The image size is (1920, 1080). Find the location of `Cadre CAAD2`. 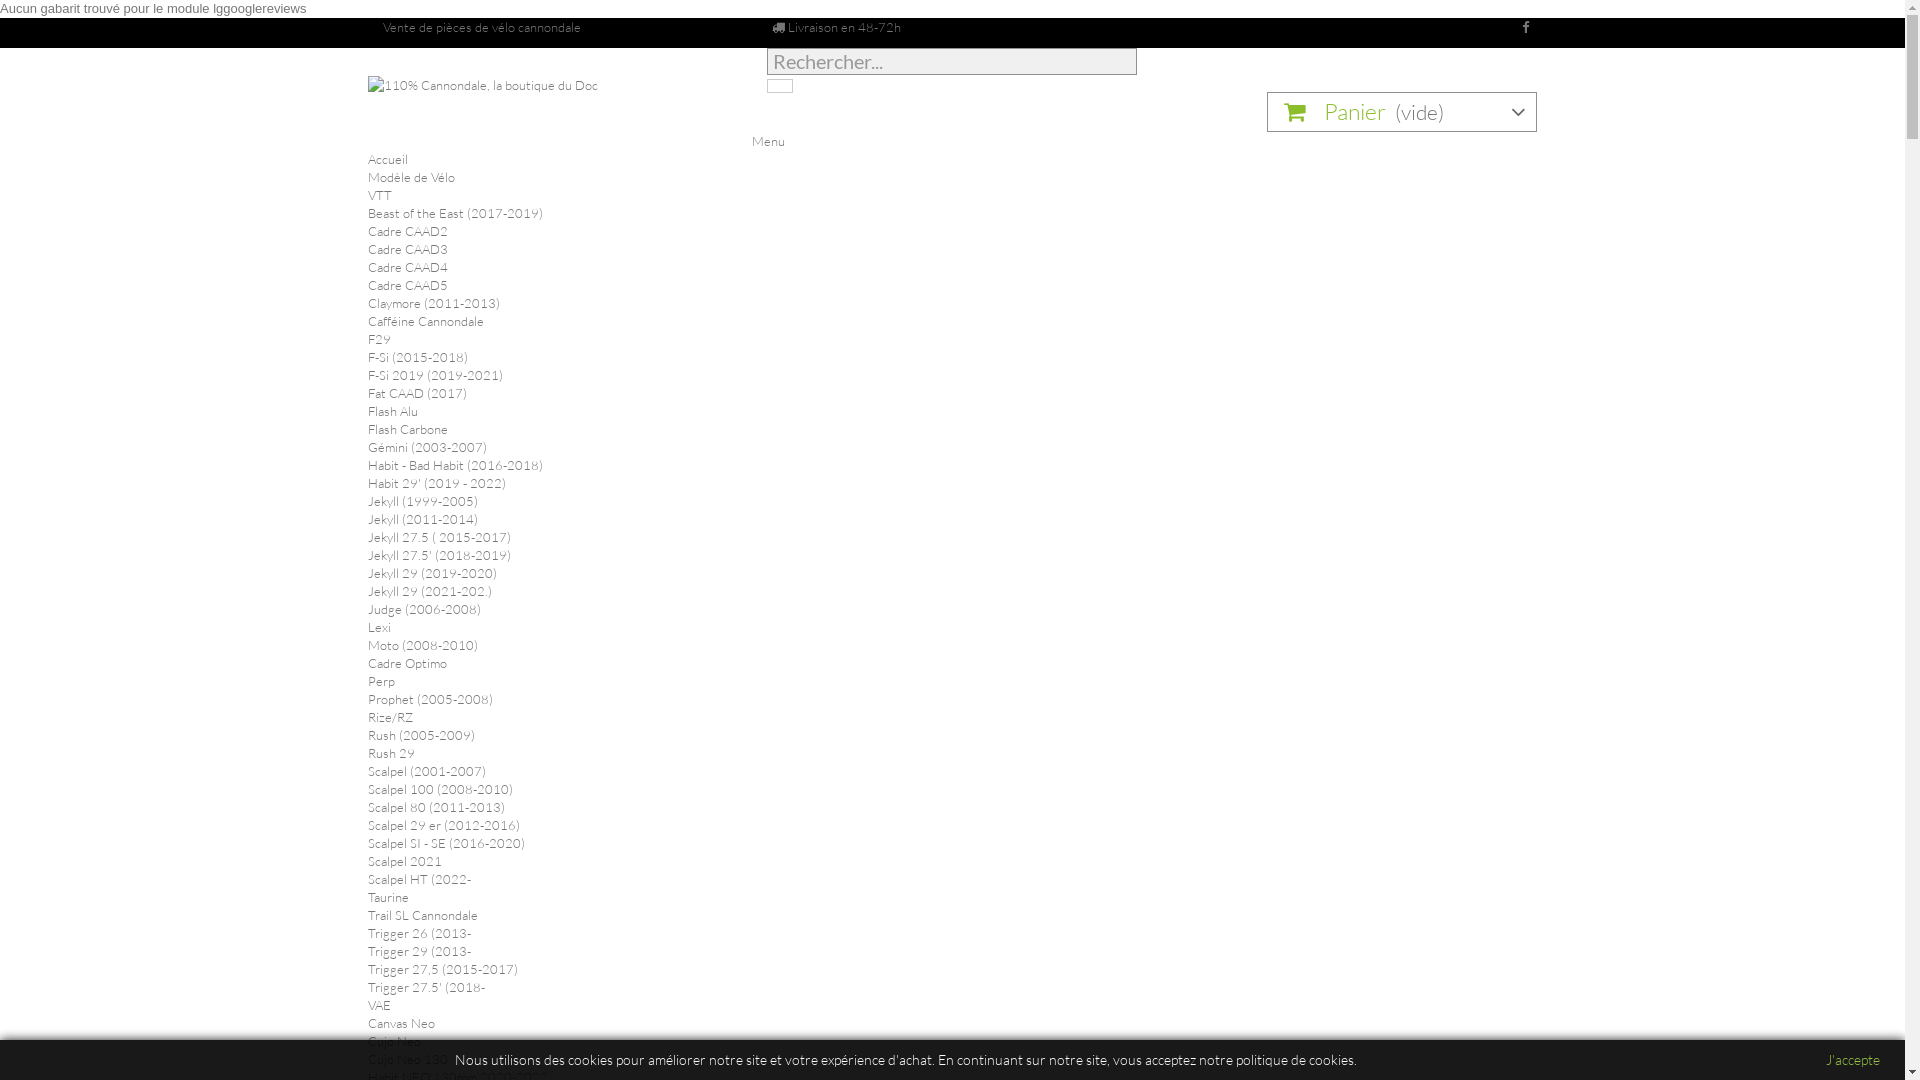

Cadre CAAD2 is located at coordinates (408, 231).